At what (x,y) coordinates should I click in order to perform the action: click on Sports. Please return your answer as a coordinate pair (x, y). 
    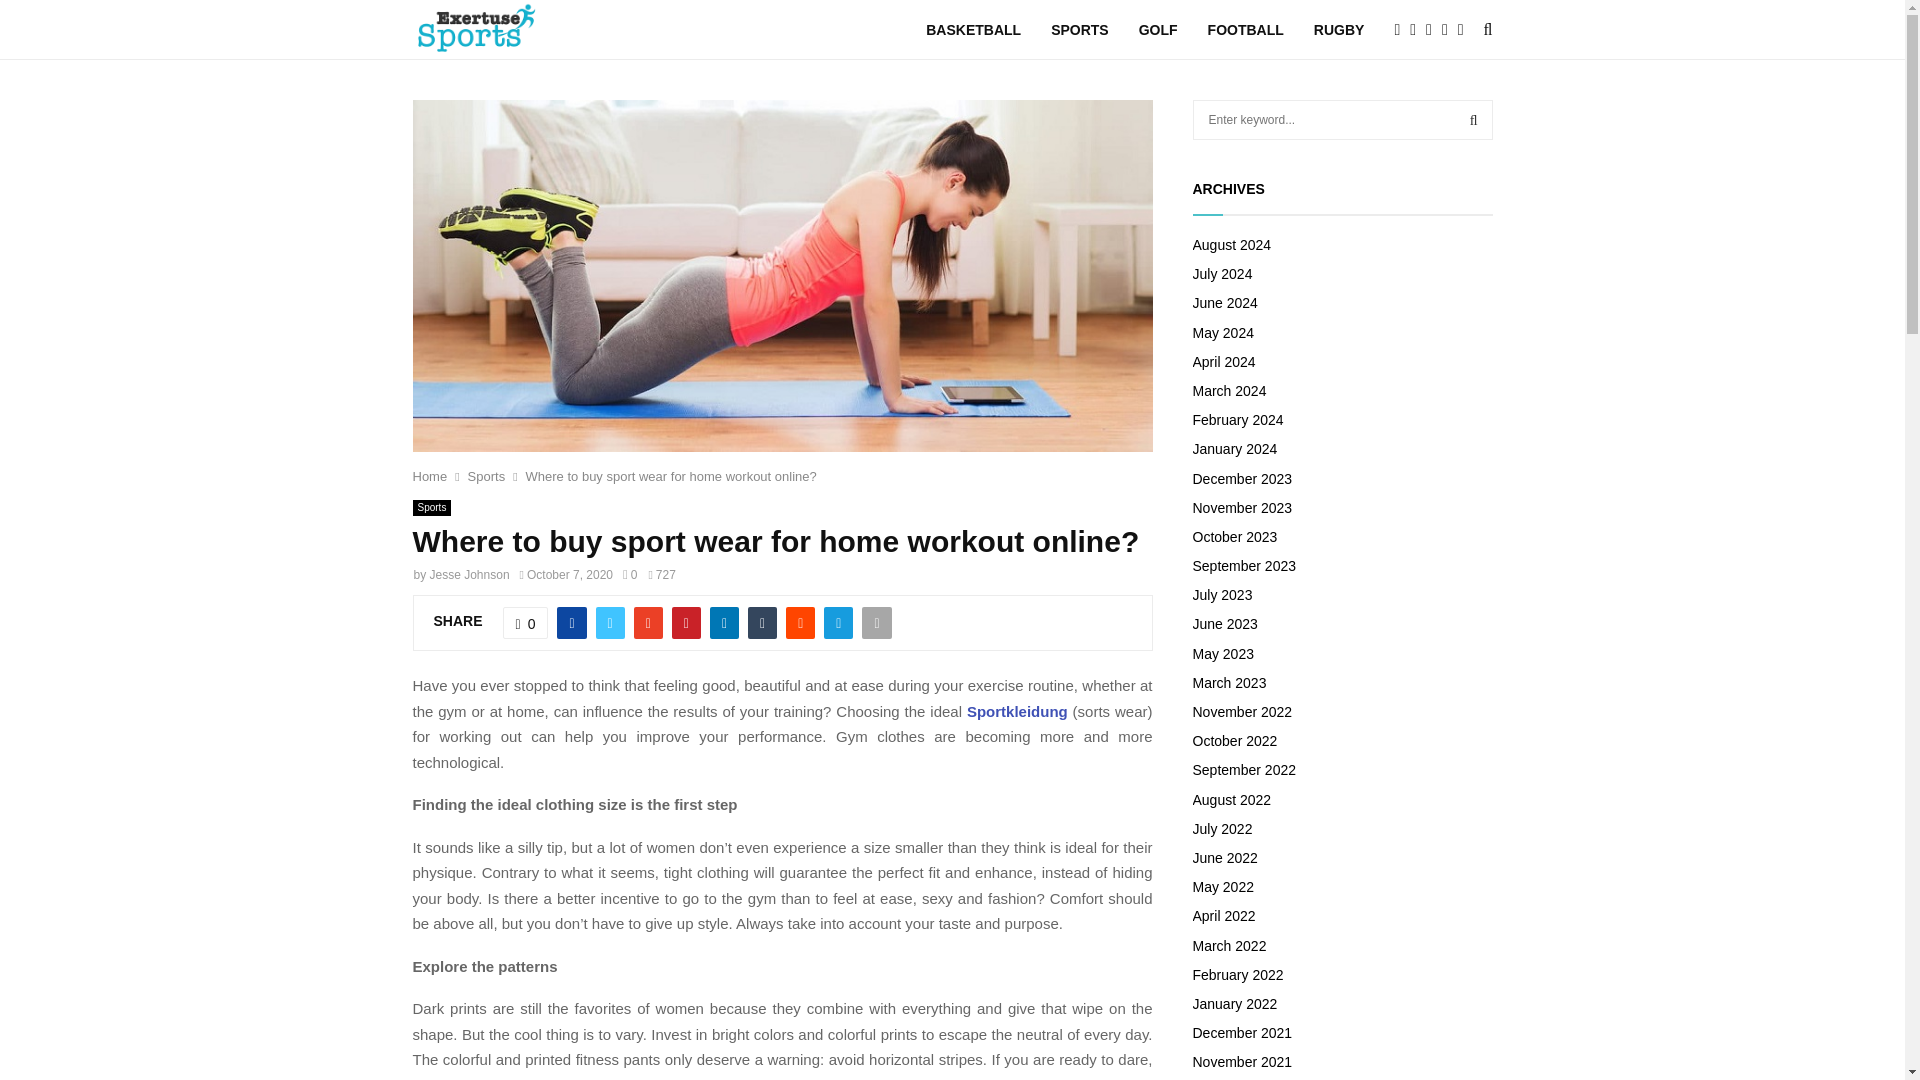
    Looking at the image, I should click on (487, 474).